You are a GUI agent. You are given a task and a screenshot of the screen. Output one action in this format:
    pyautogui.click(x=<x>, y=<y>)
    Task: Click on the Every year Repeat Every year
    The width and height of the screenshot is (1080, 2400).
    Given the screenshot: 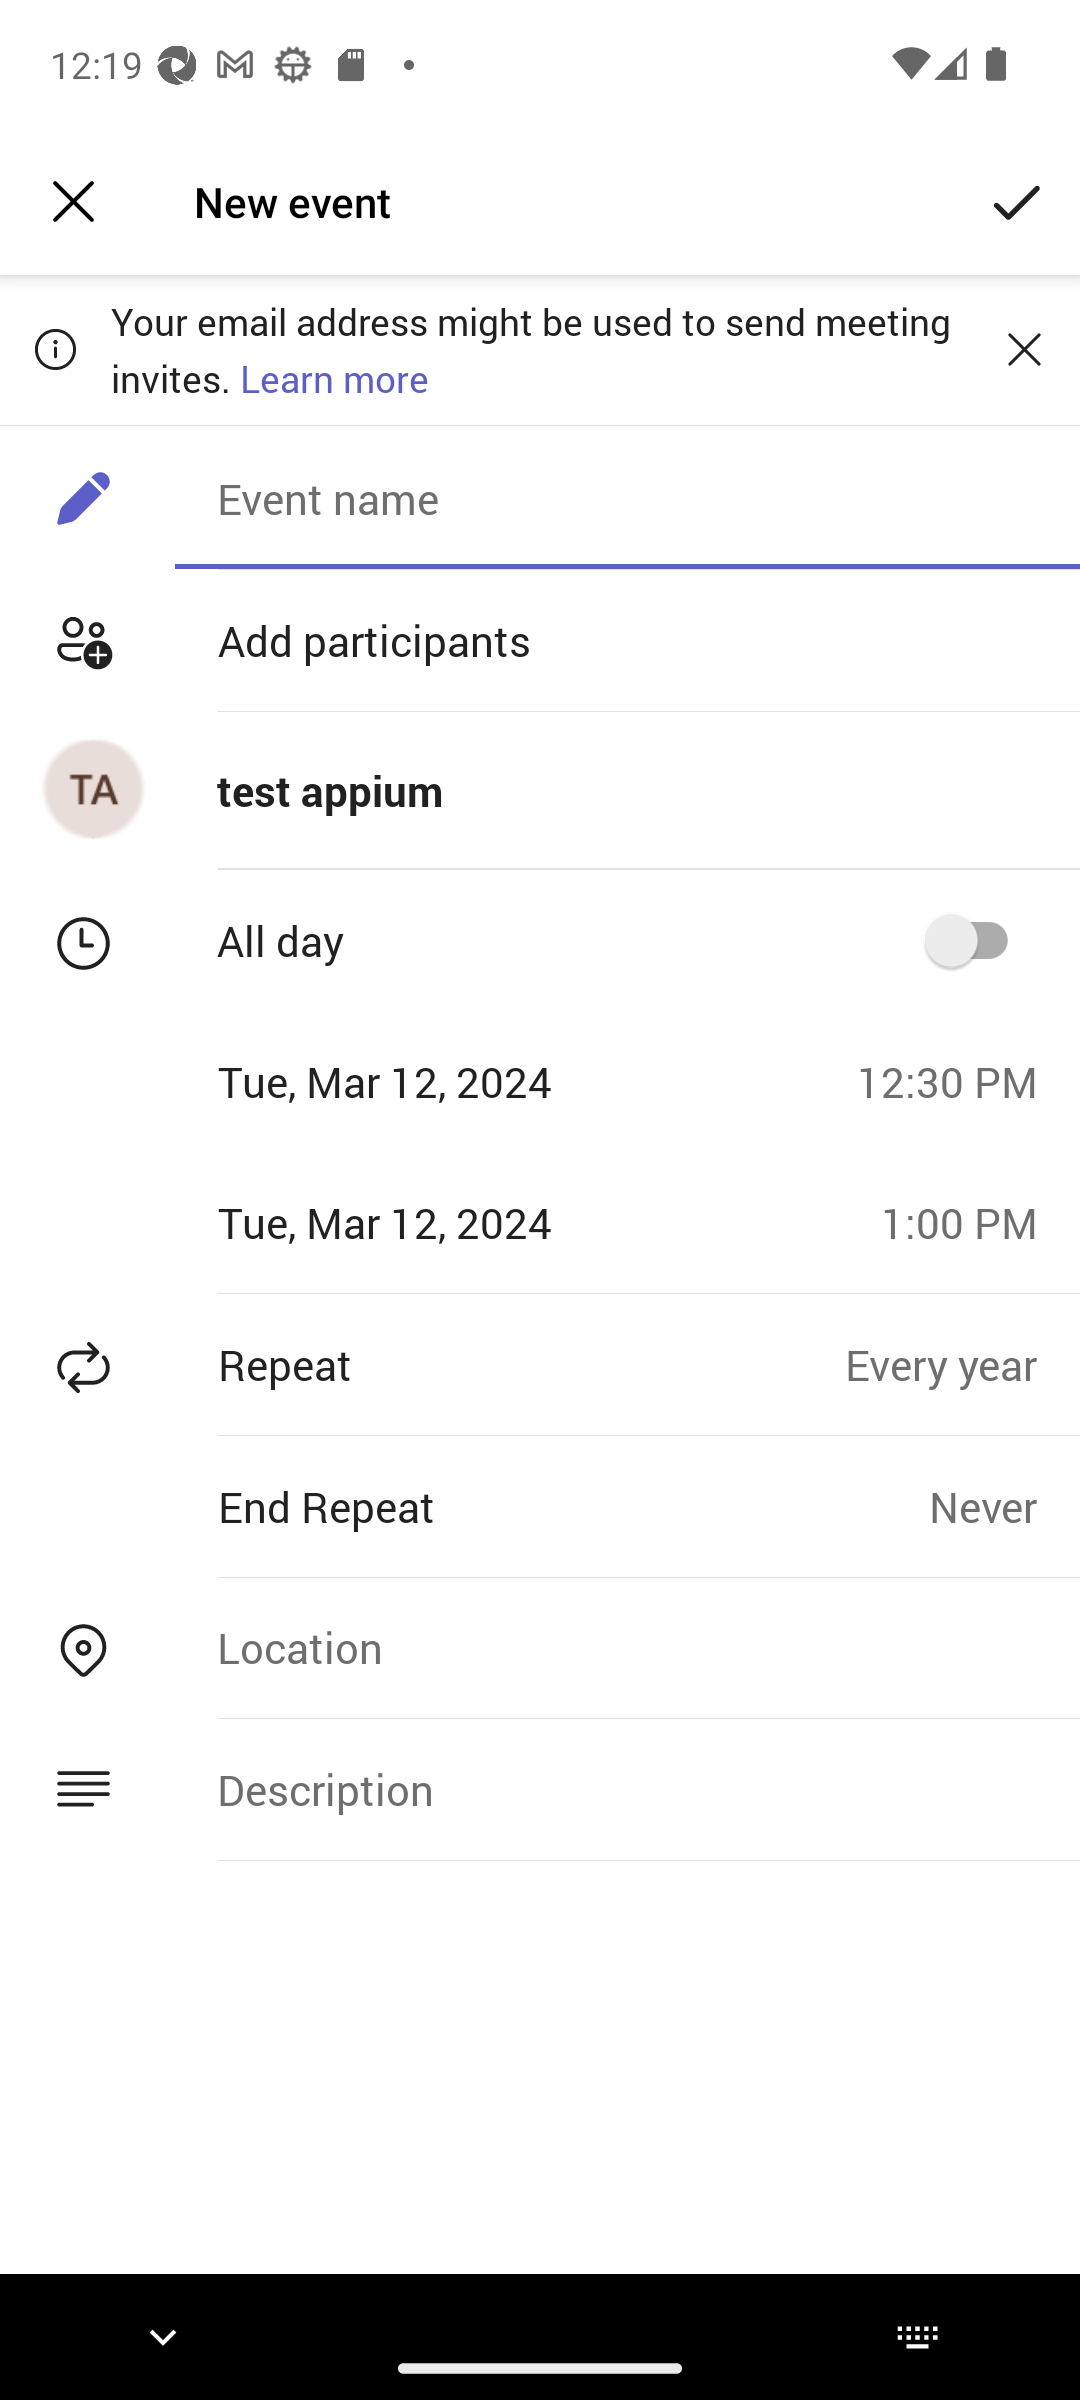 What is the action you would take?
    pyautogui.click(x=962, y=1364)
    